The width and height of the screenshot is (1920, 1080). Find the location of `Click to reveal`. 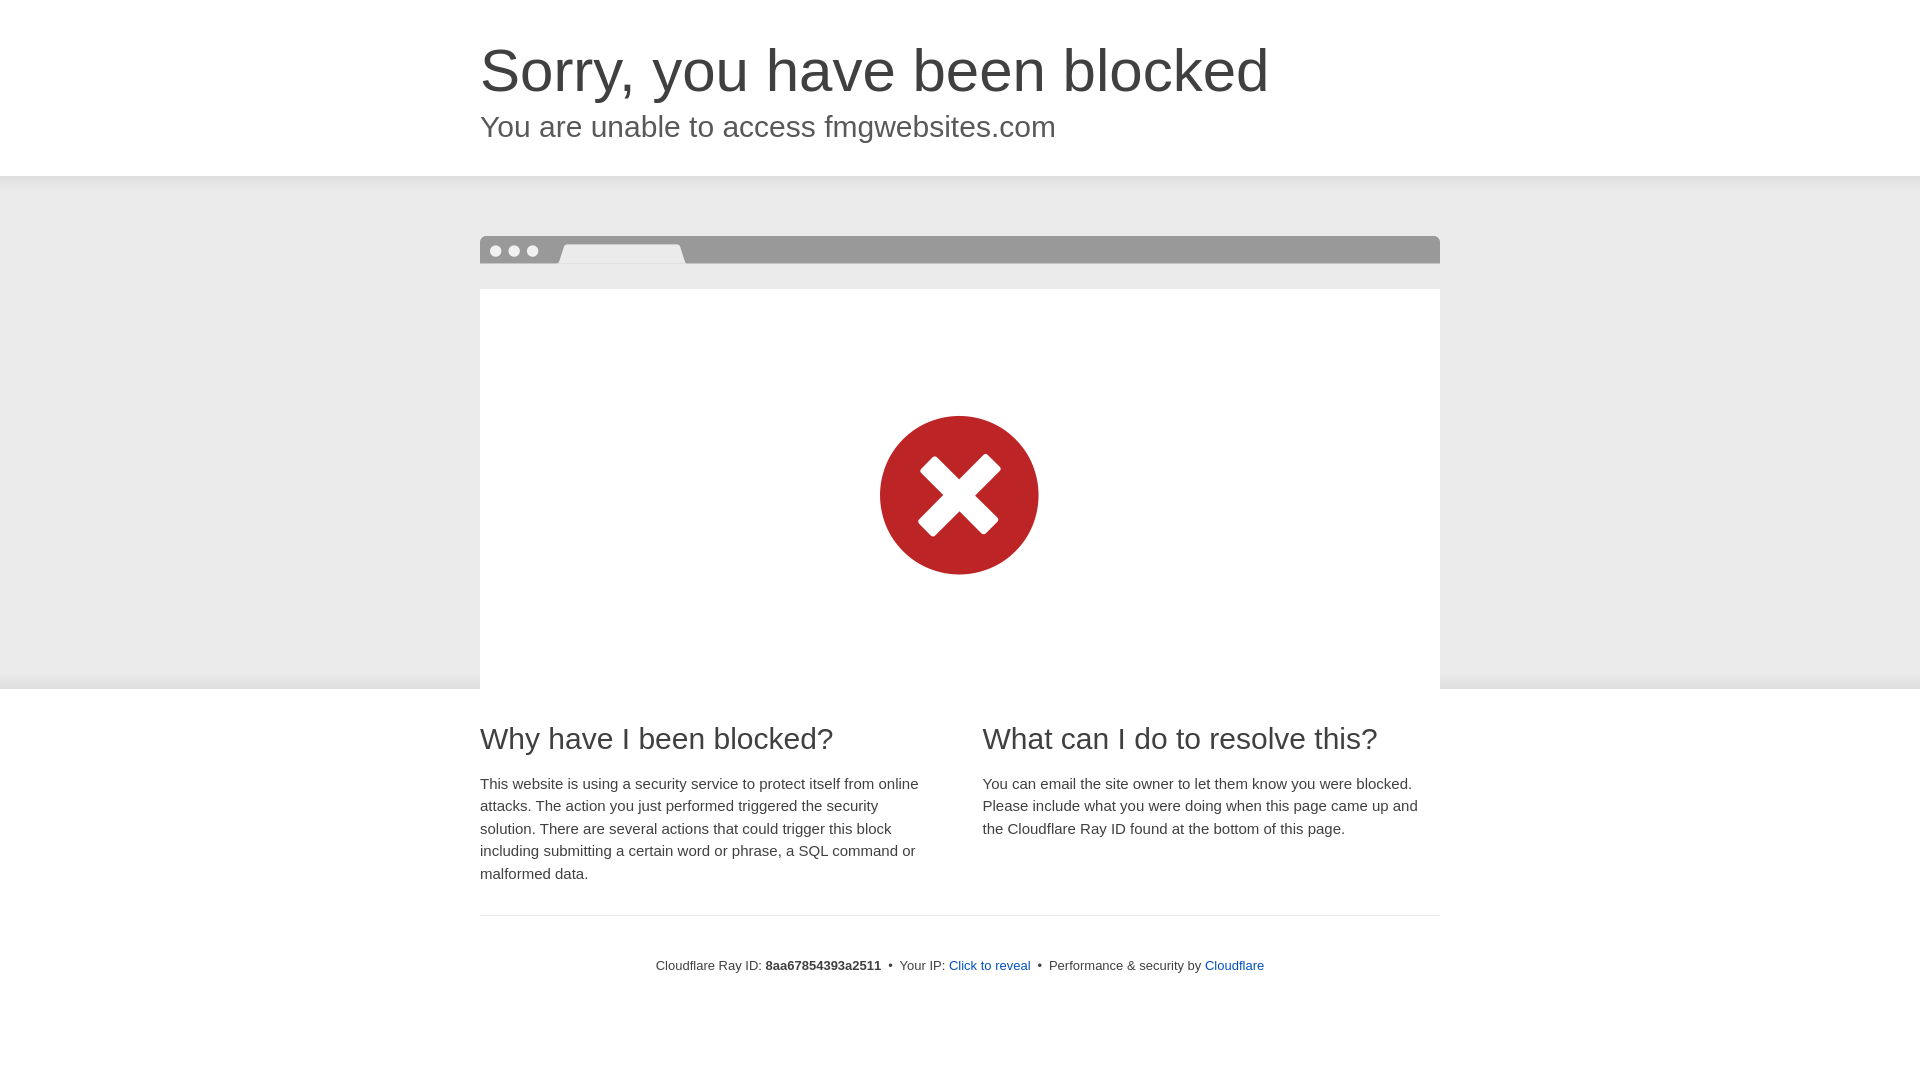

Click to reveal is located at coordinates (990, 966).